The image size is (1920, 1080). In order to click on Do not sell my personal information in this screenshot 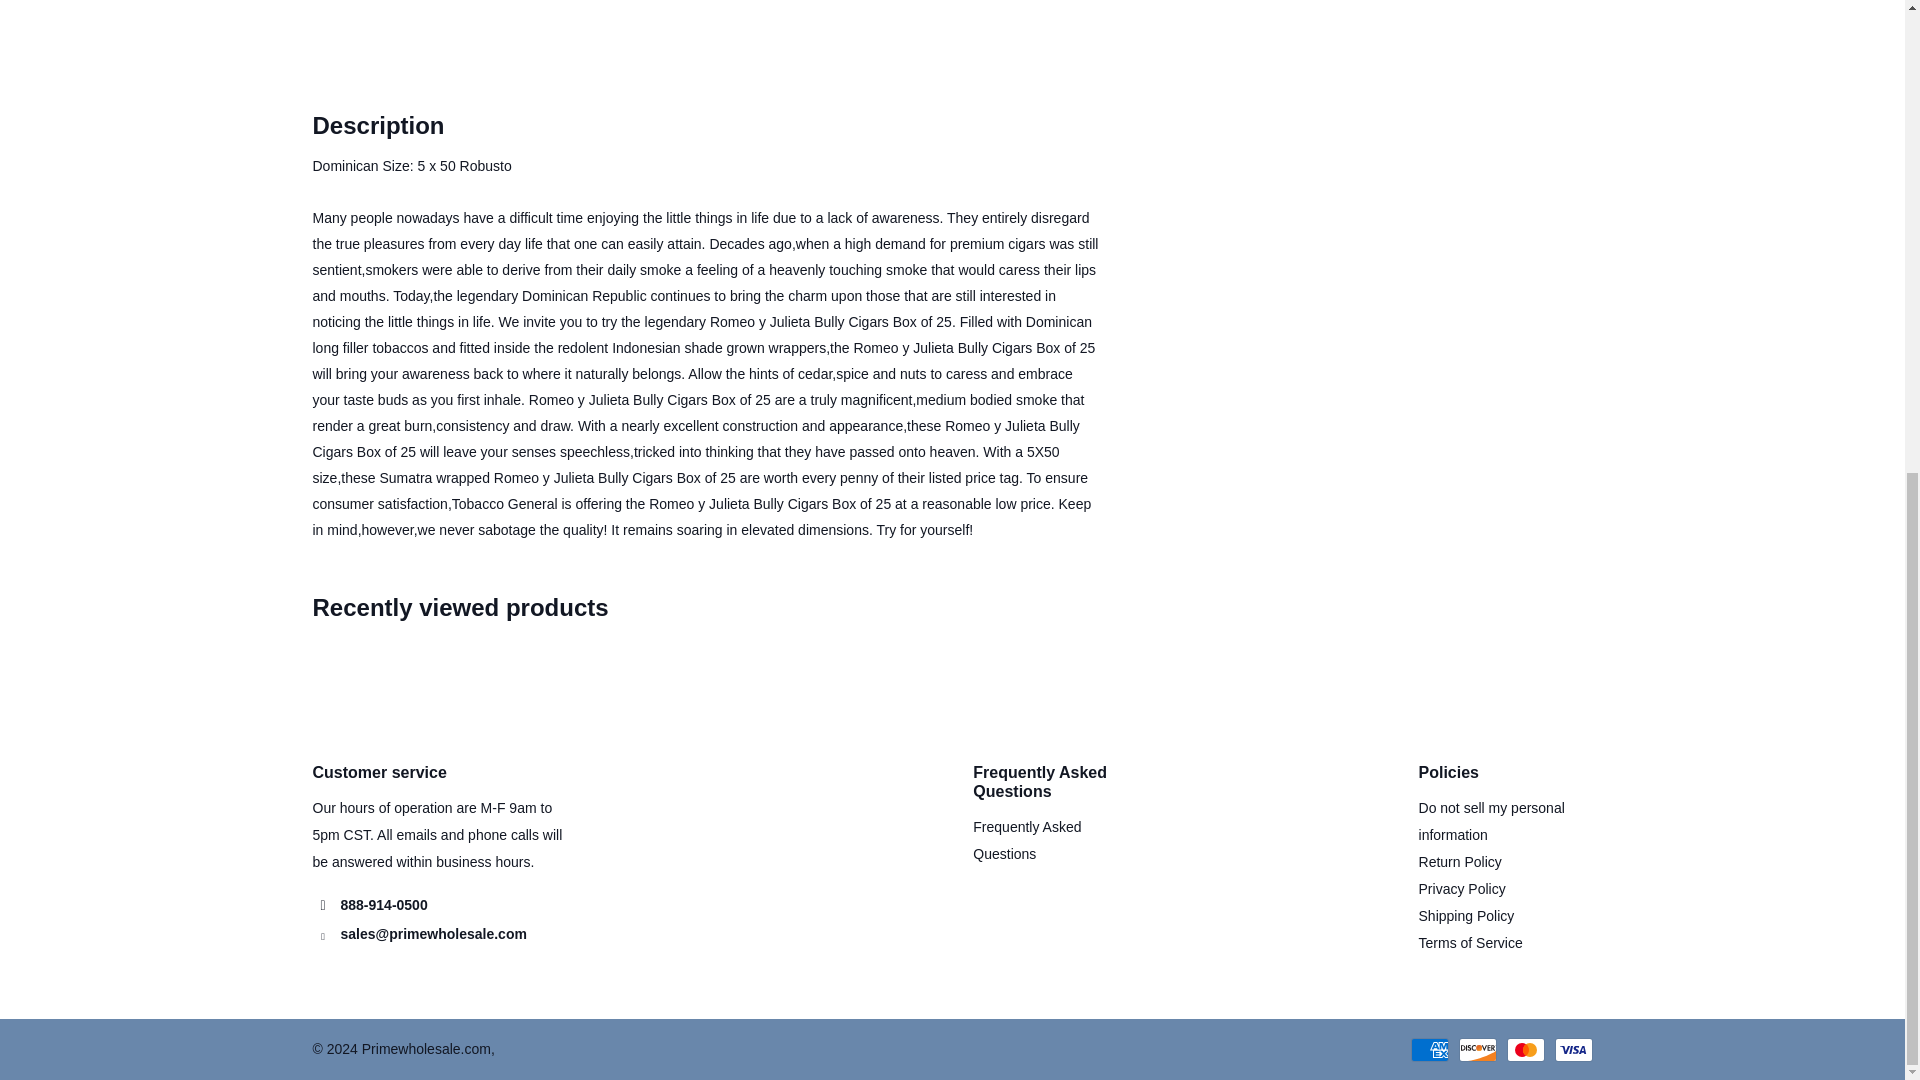, I will do `click(1491, 822)`.